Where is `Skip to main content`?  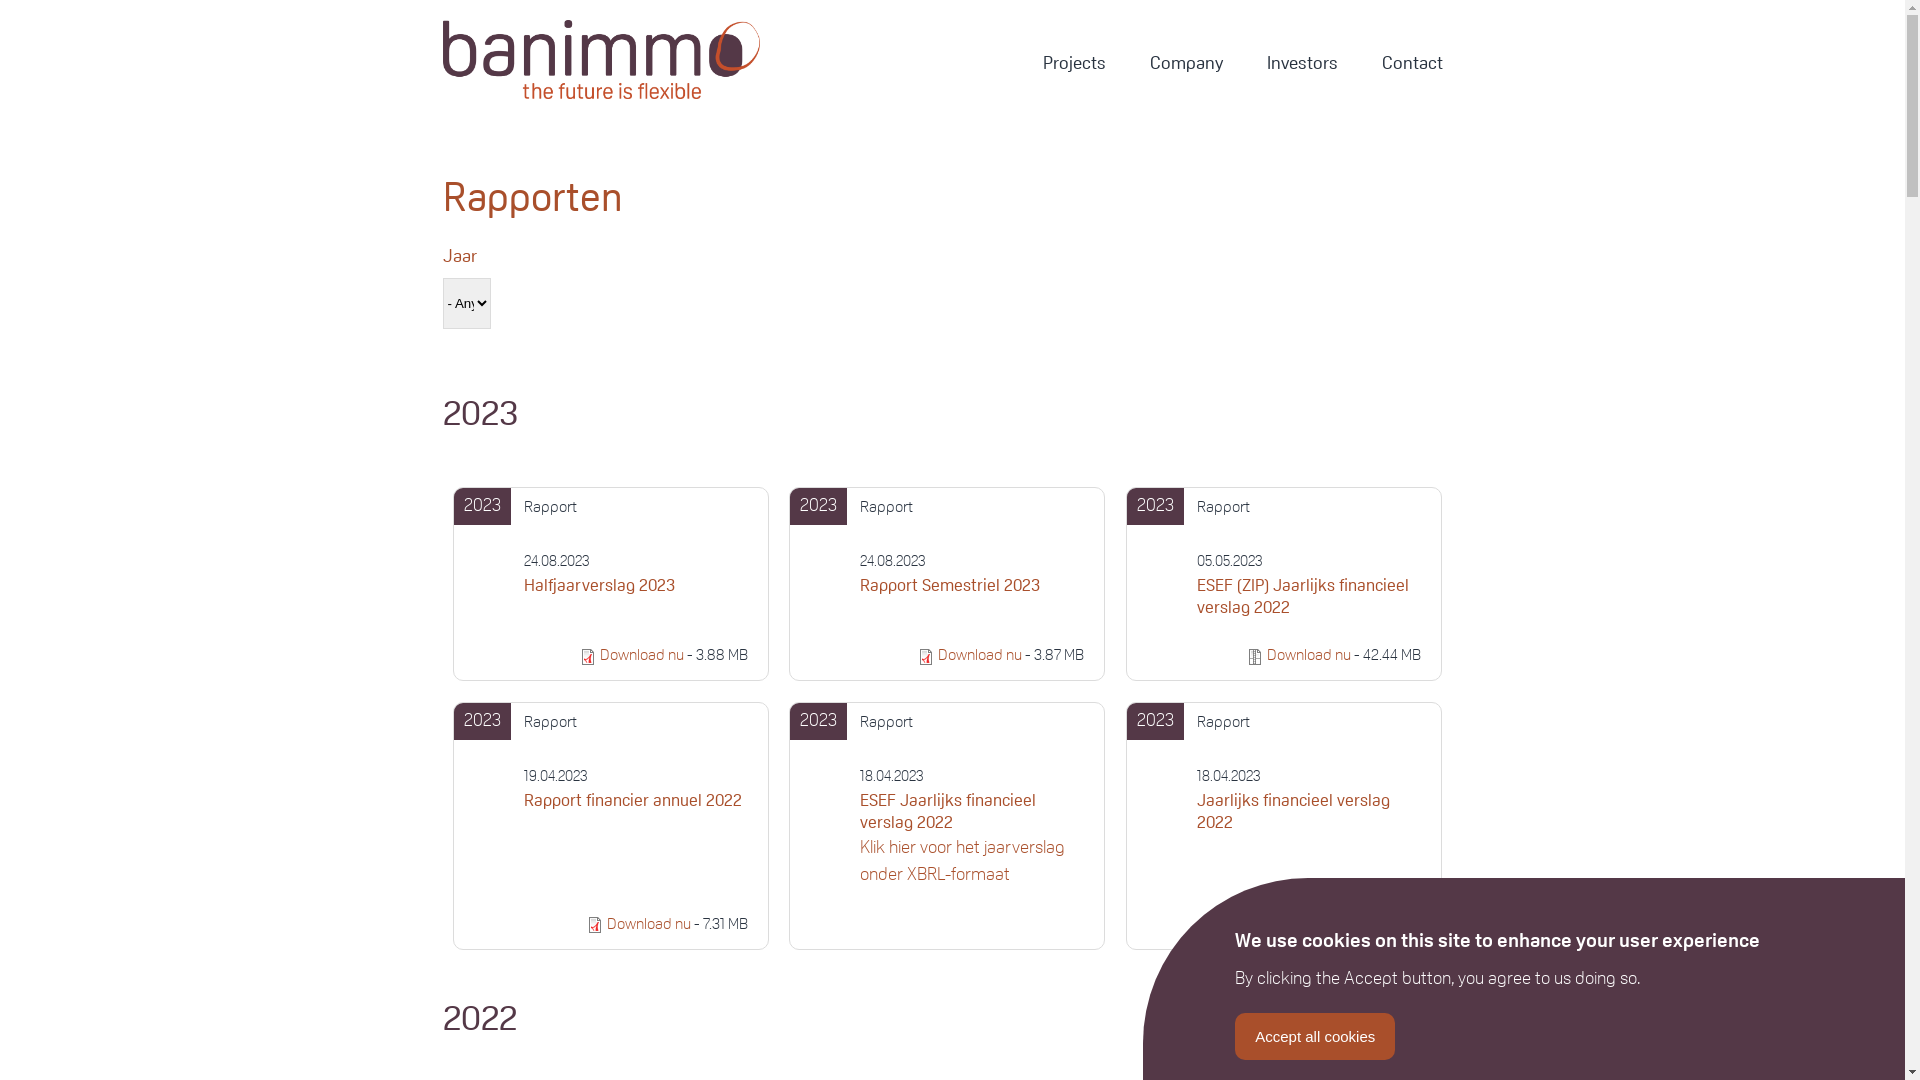
Skip to main content is located at coordinates (0, 0).